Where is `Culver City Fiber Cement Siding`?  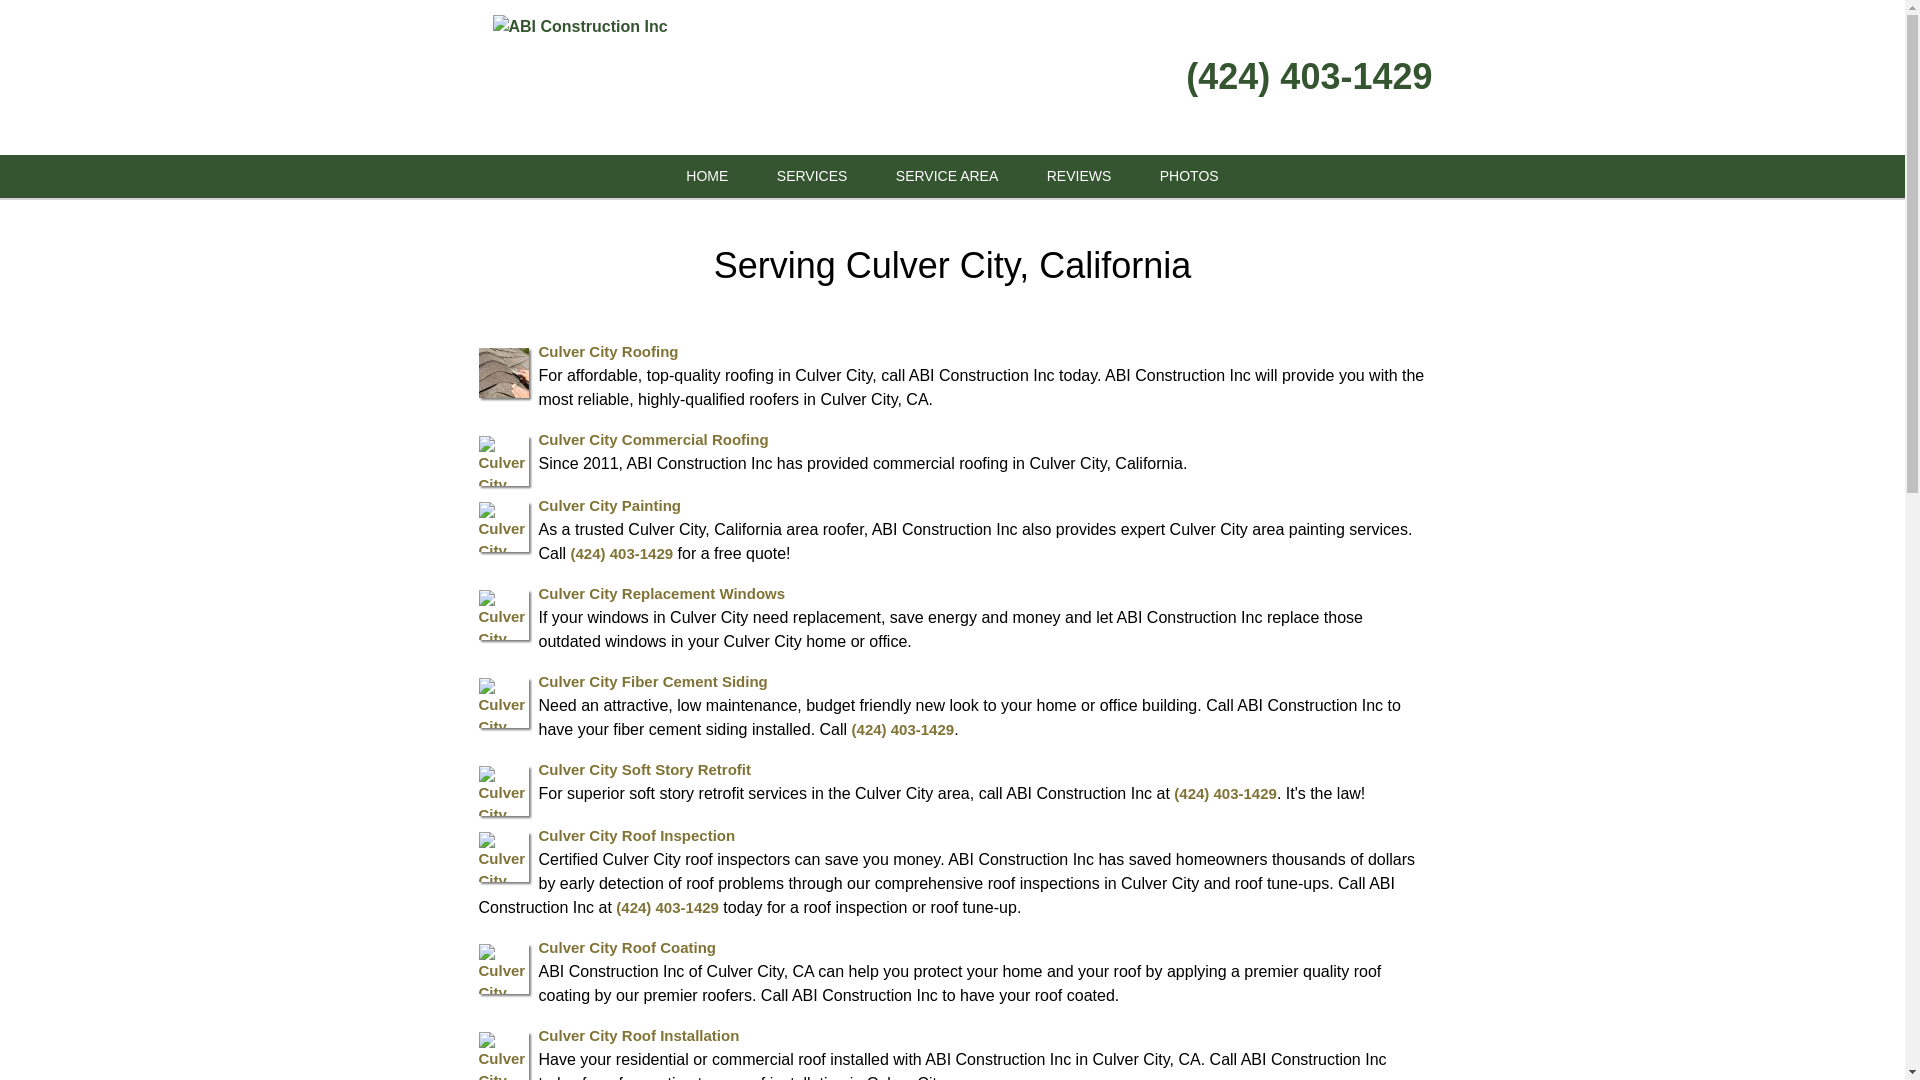
Culver City Fiber Cement Siding is located at coordinates (652, 680).